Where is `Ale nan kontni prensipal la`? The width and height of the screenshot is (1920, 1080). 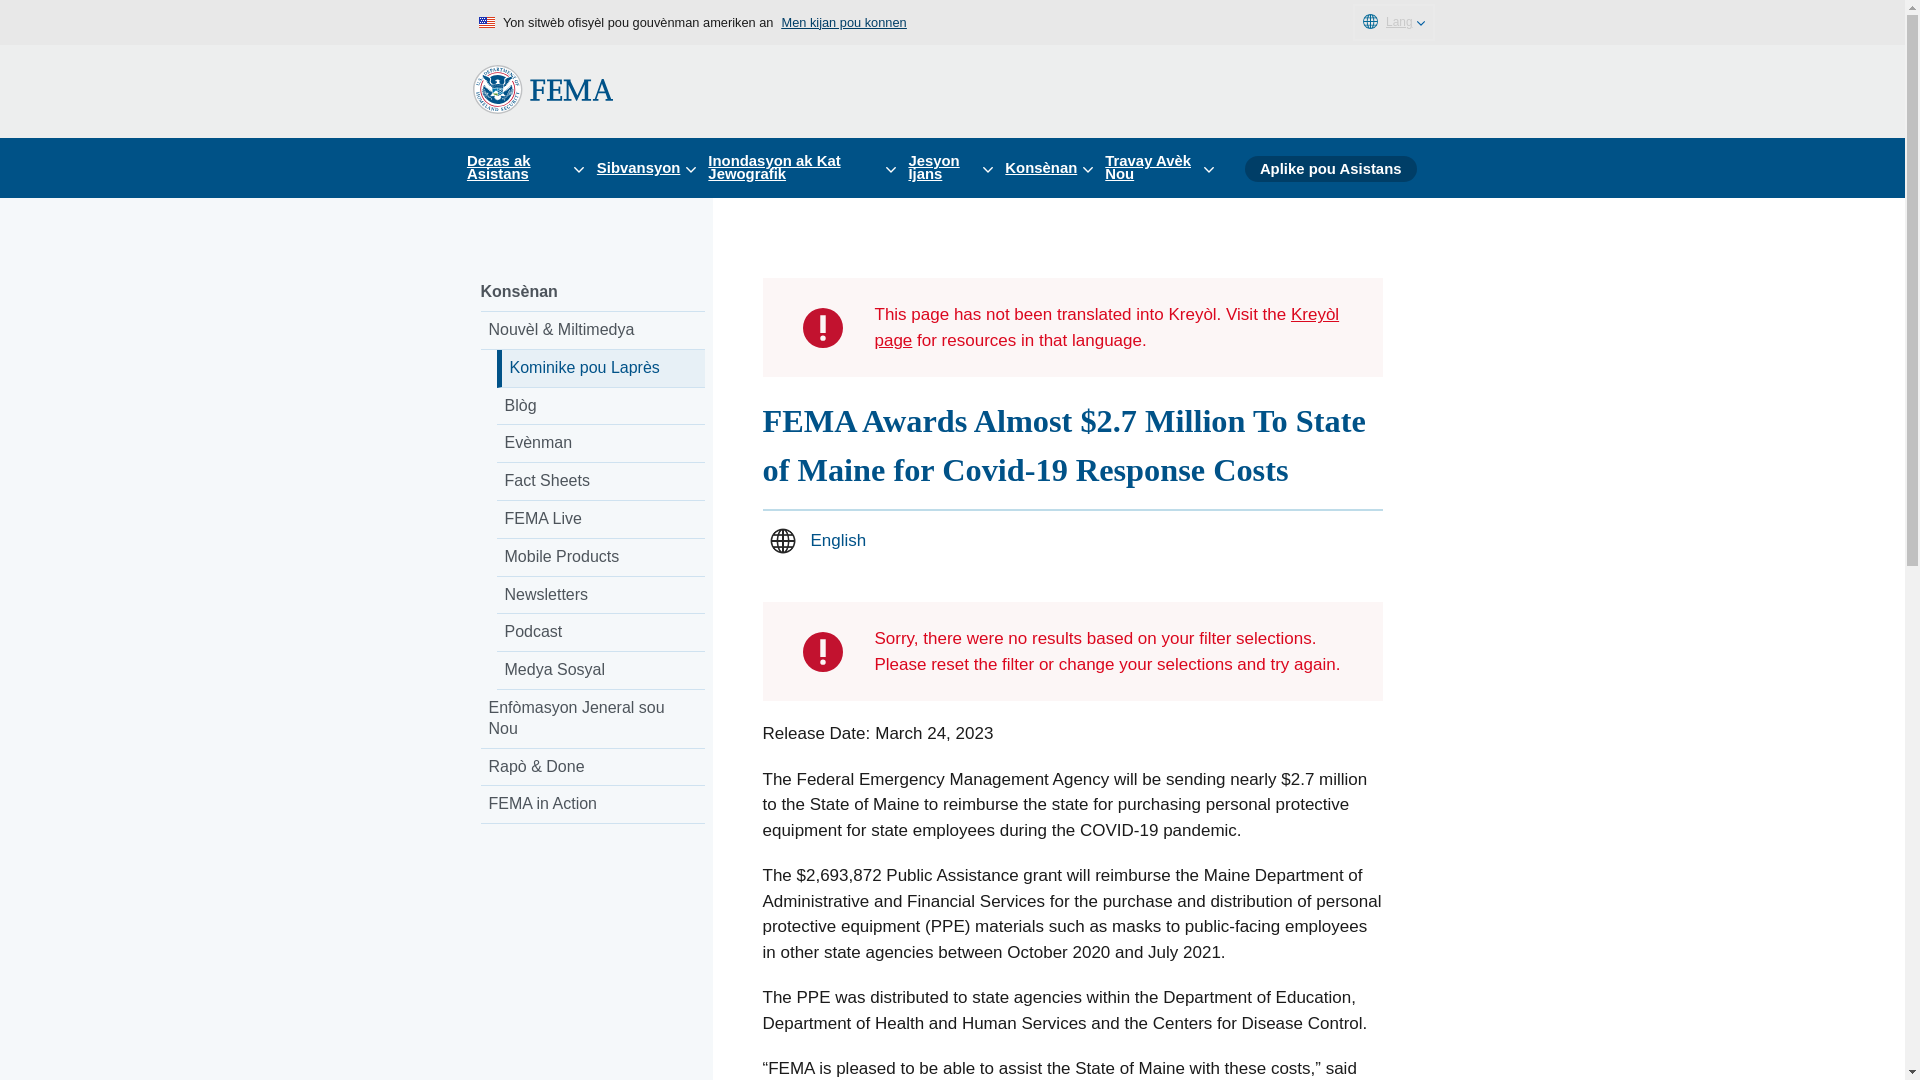 Ale nan kontni prensipal la is located at coordinates (22, 22).